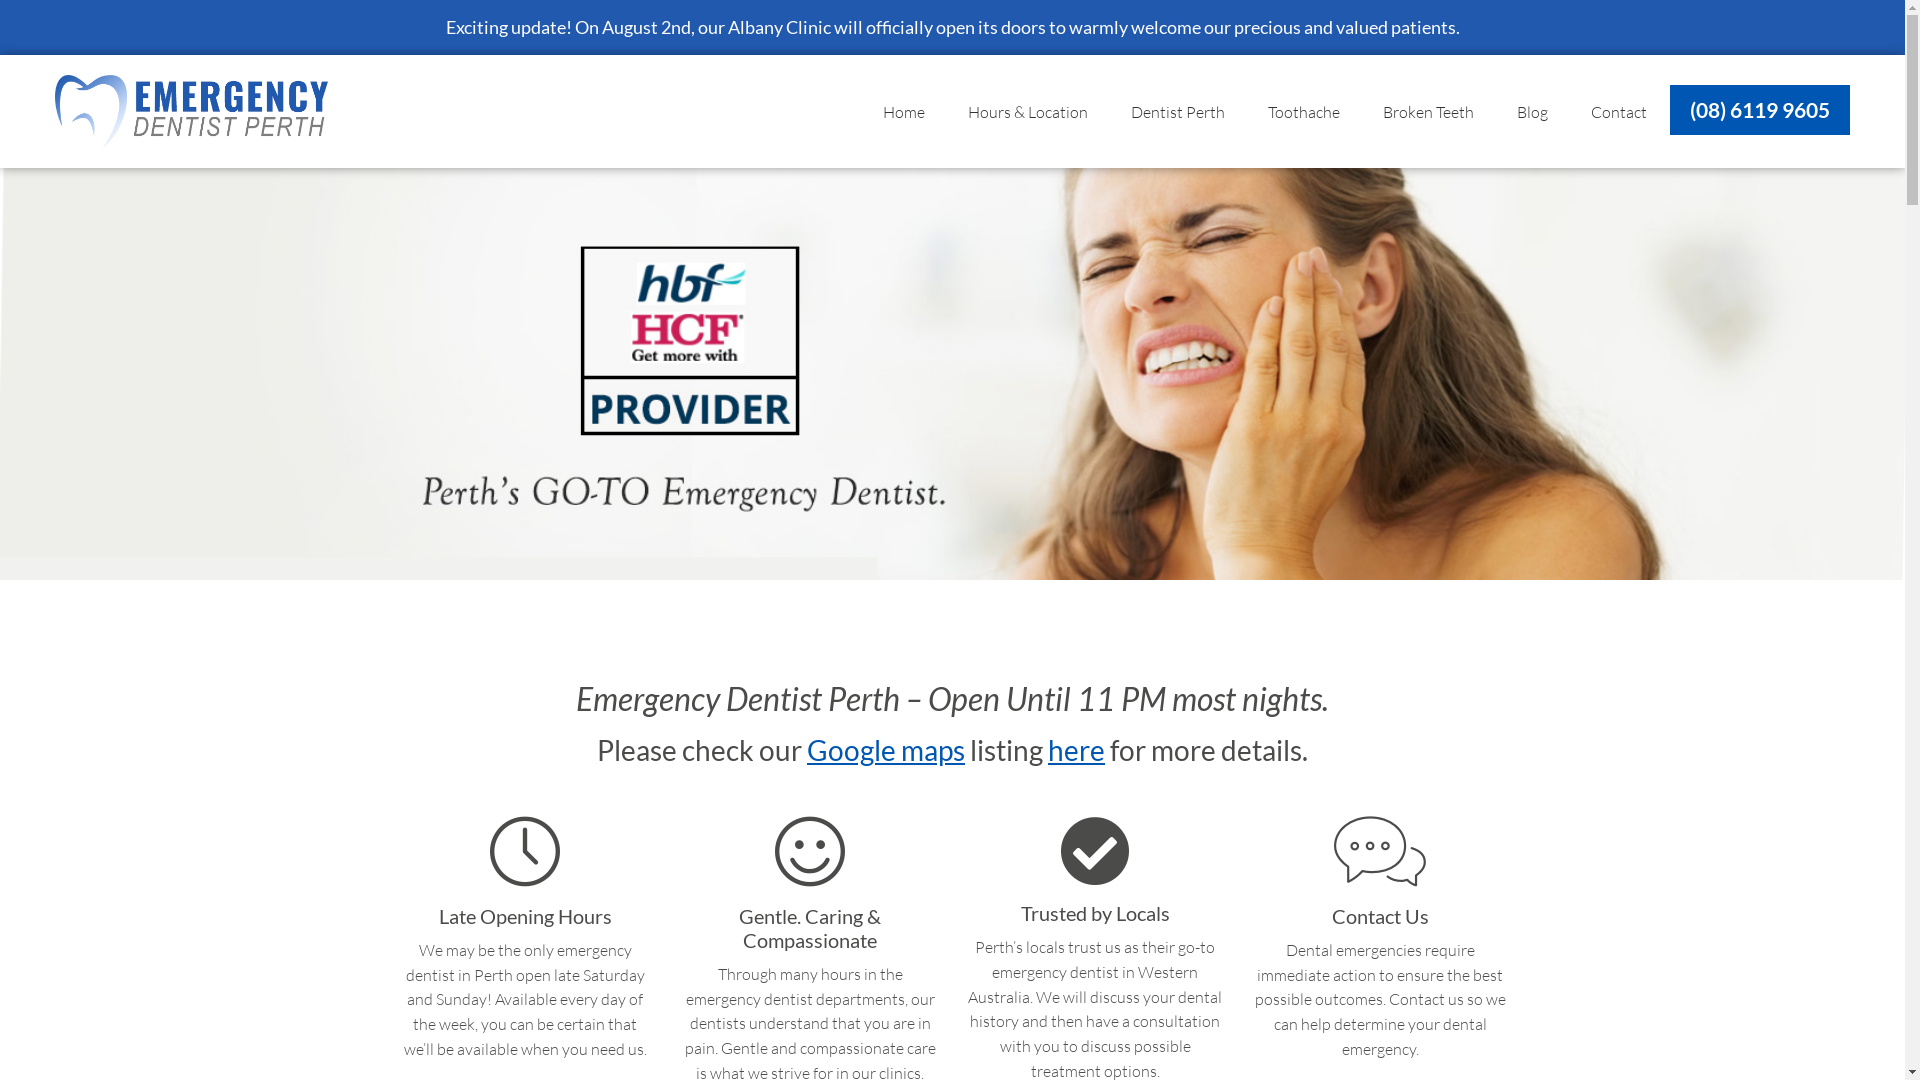  I want to click on Broken Teeth, so click(1428, 112).